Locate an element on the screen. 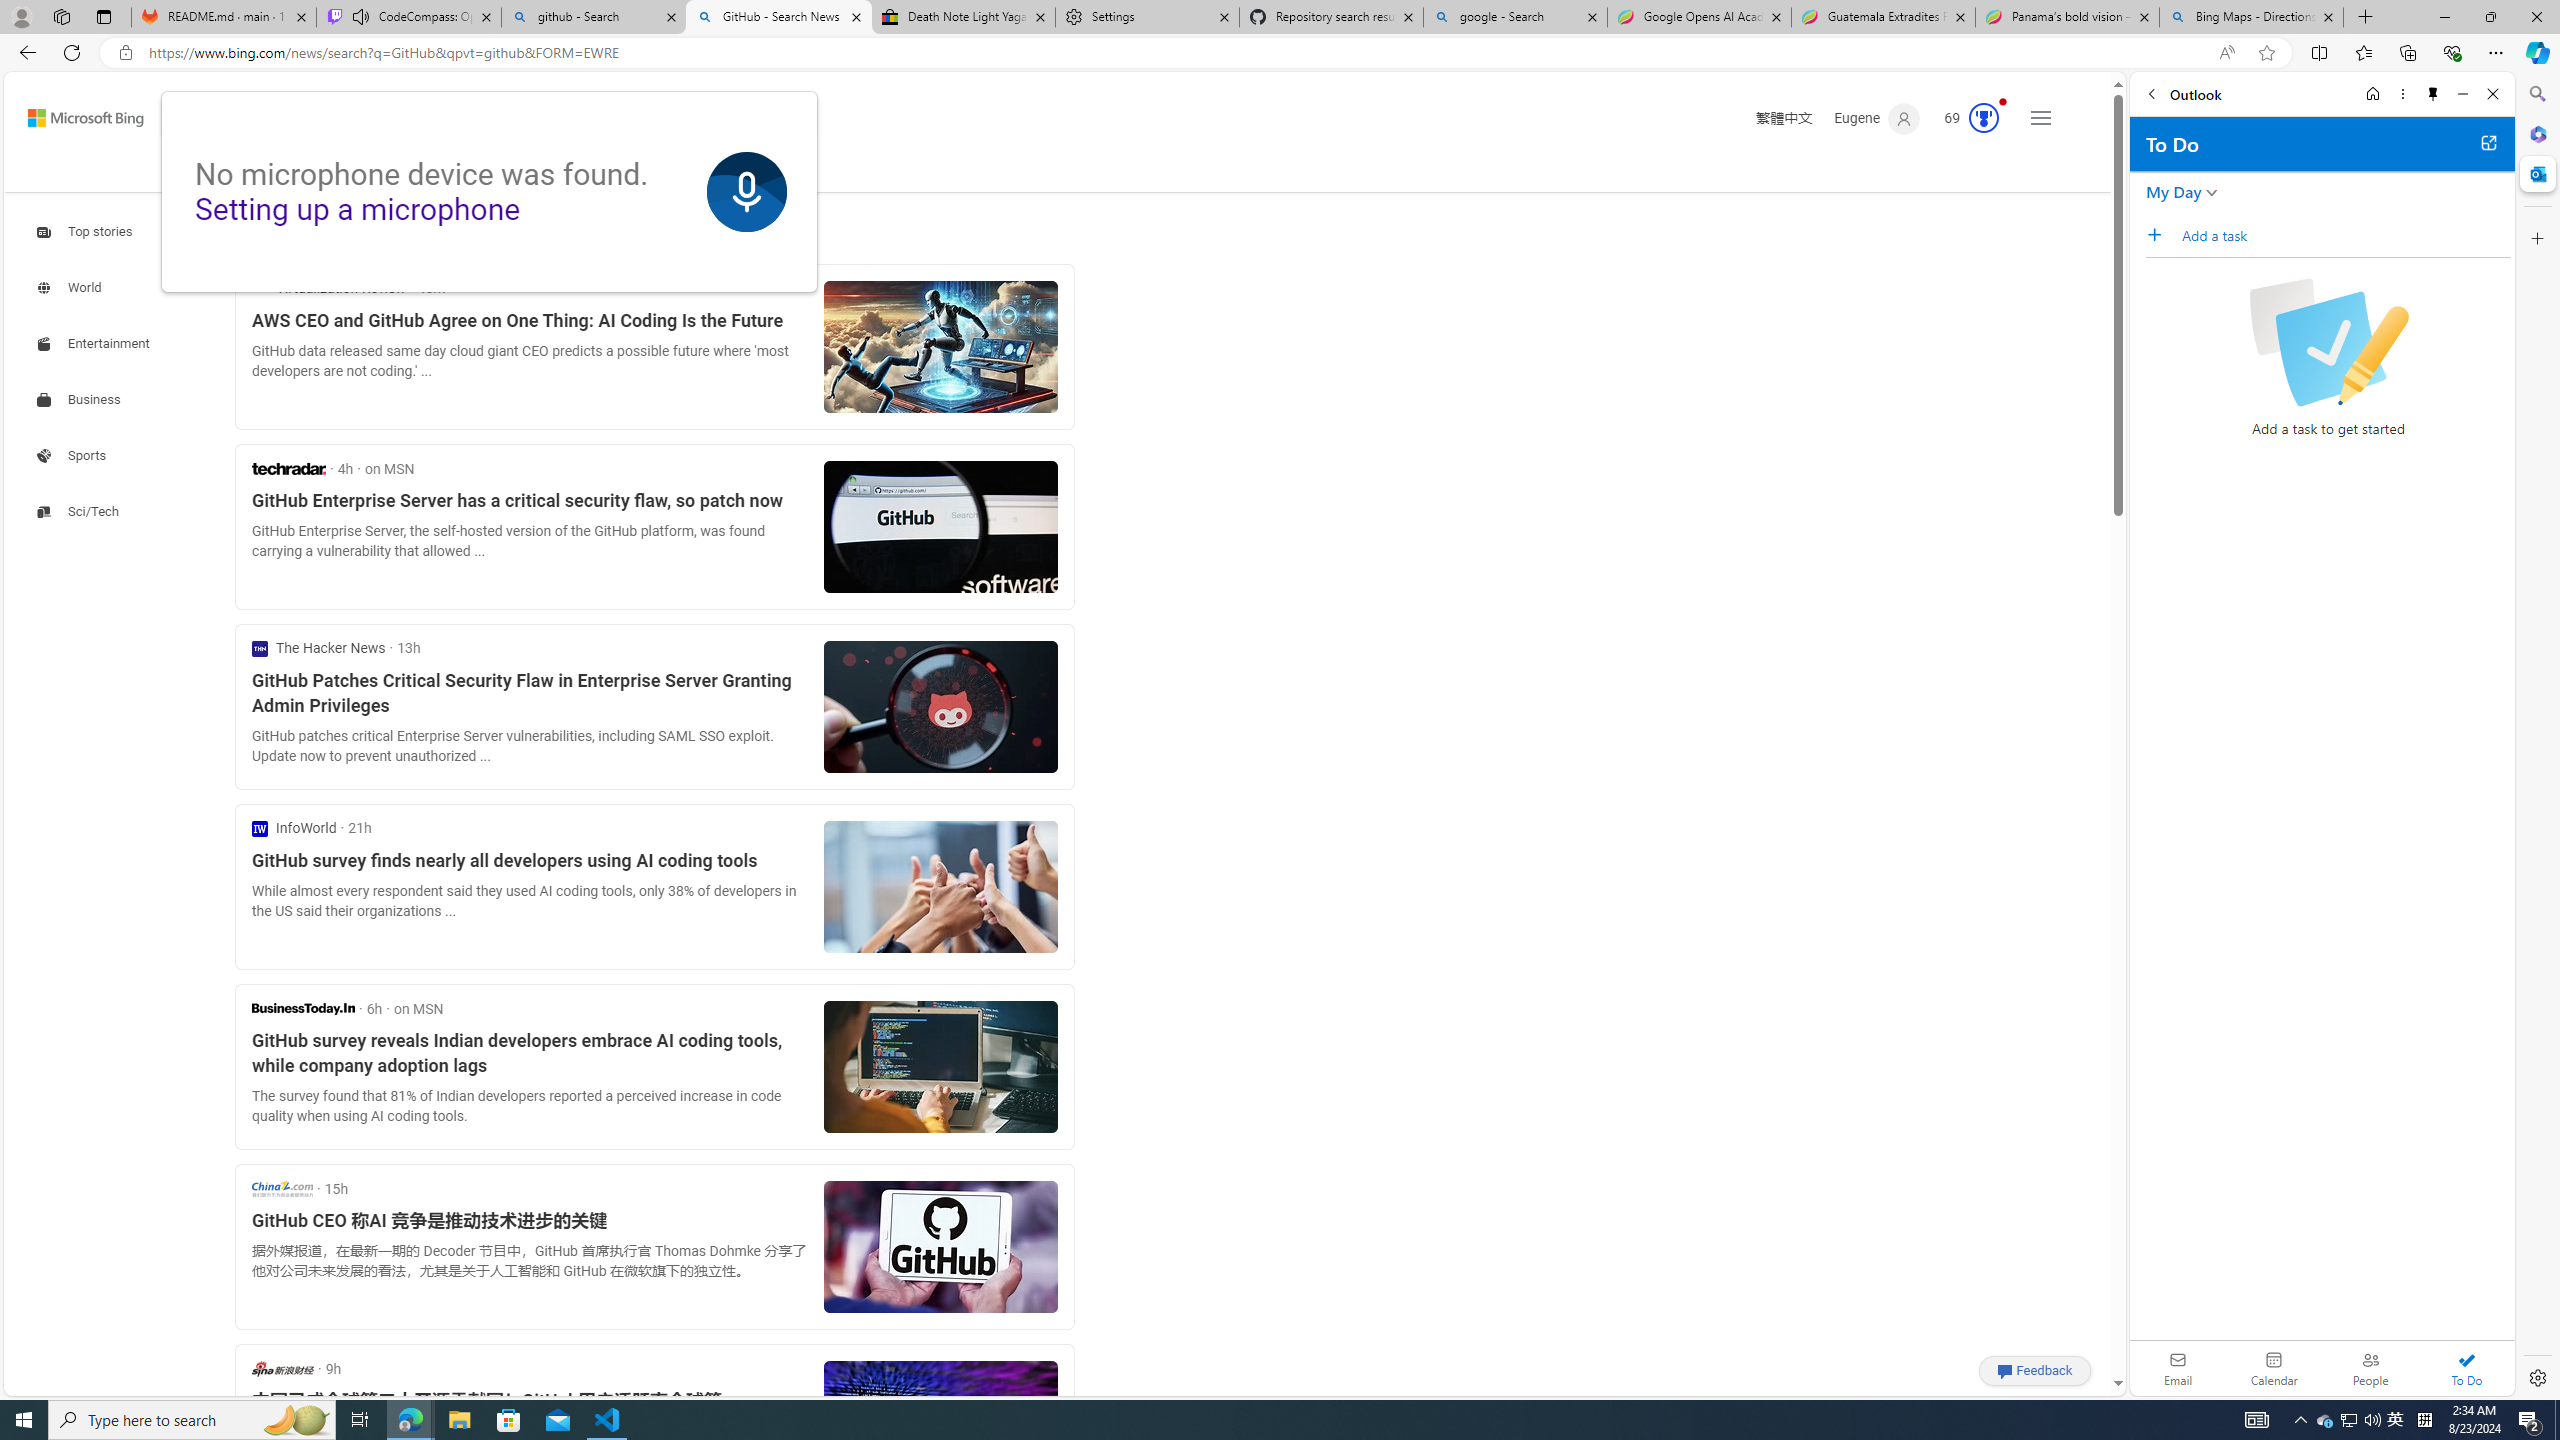 The height and width of the screenshot is (1440, 2560). Mute tab is located at coordinates (360, 16).